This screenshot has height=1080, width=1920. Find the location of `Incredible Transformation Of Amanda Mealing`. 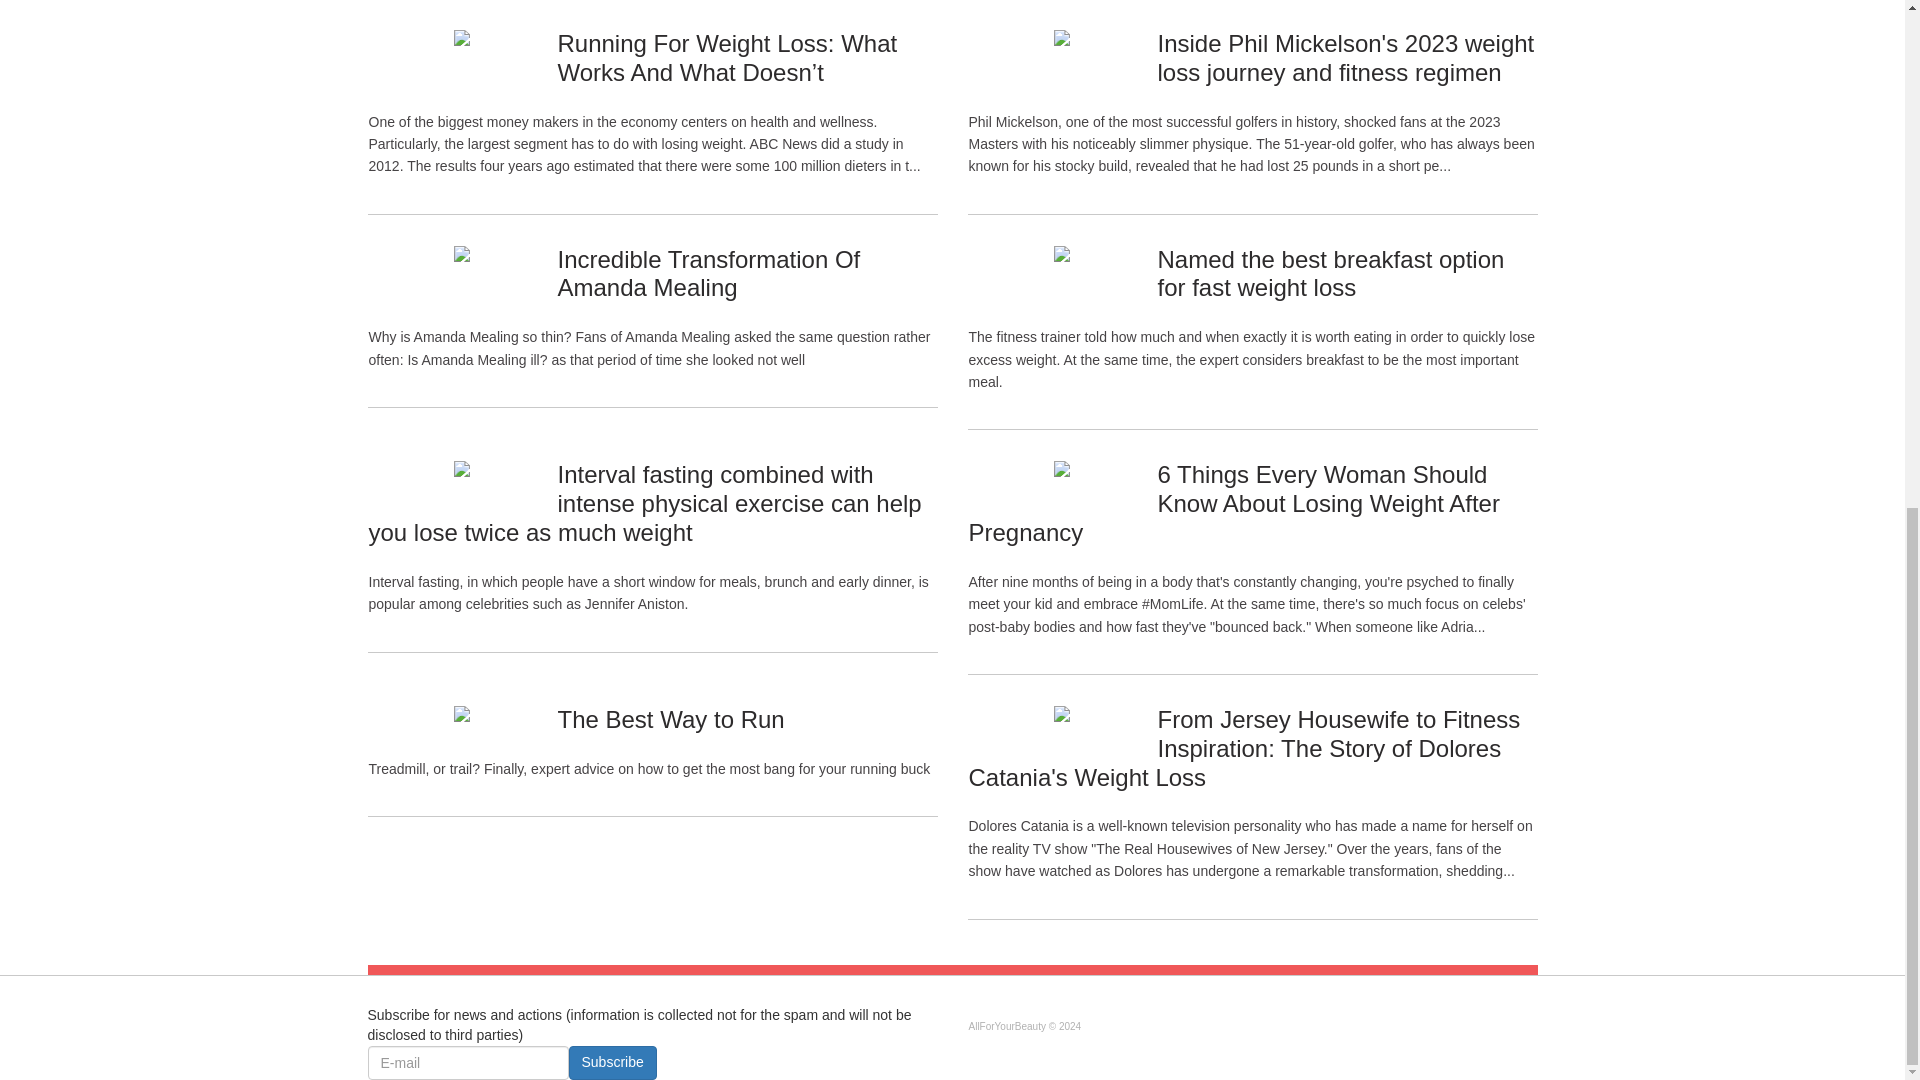

Incredible Transformation Of Amanda Mealing is located at coordinates (708, 274).